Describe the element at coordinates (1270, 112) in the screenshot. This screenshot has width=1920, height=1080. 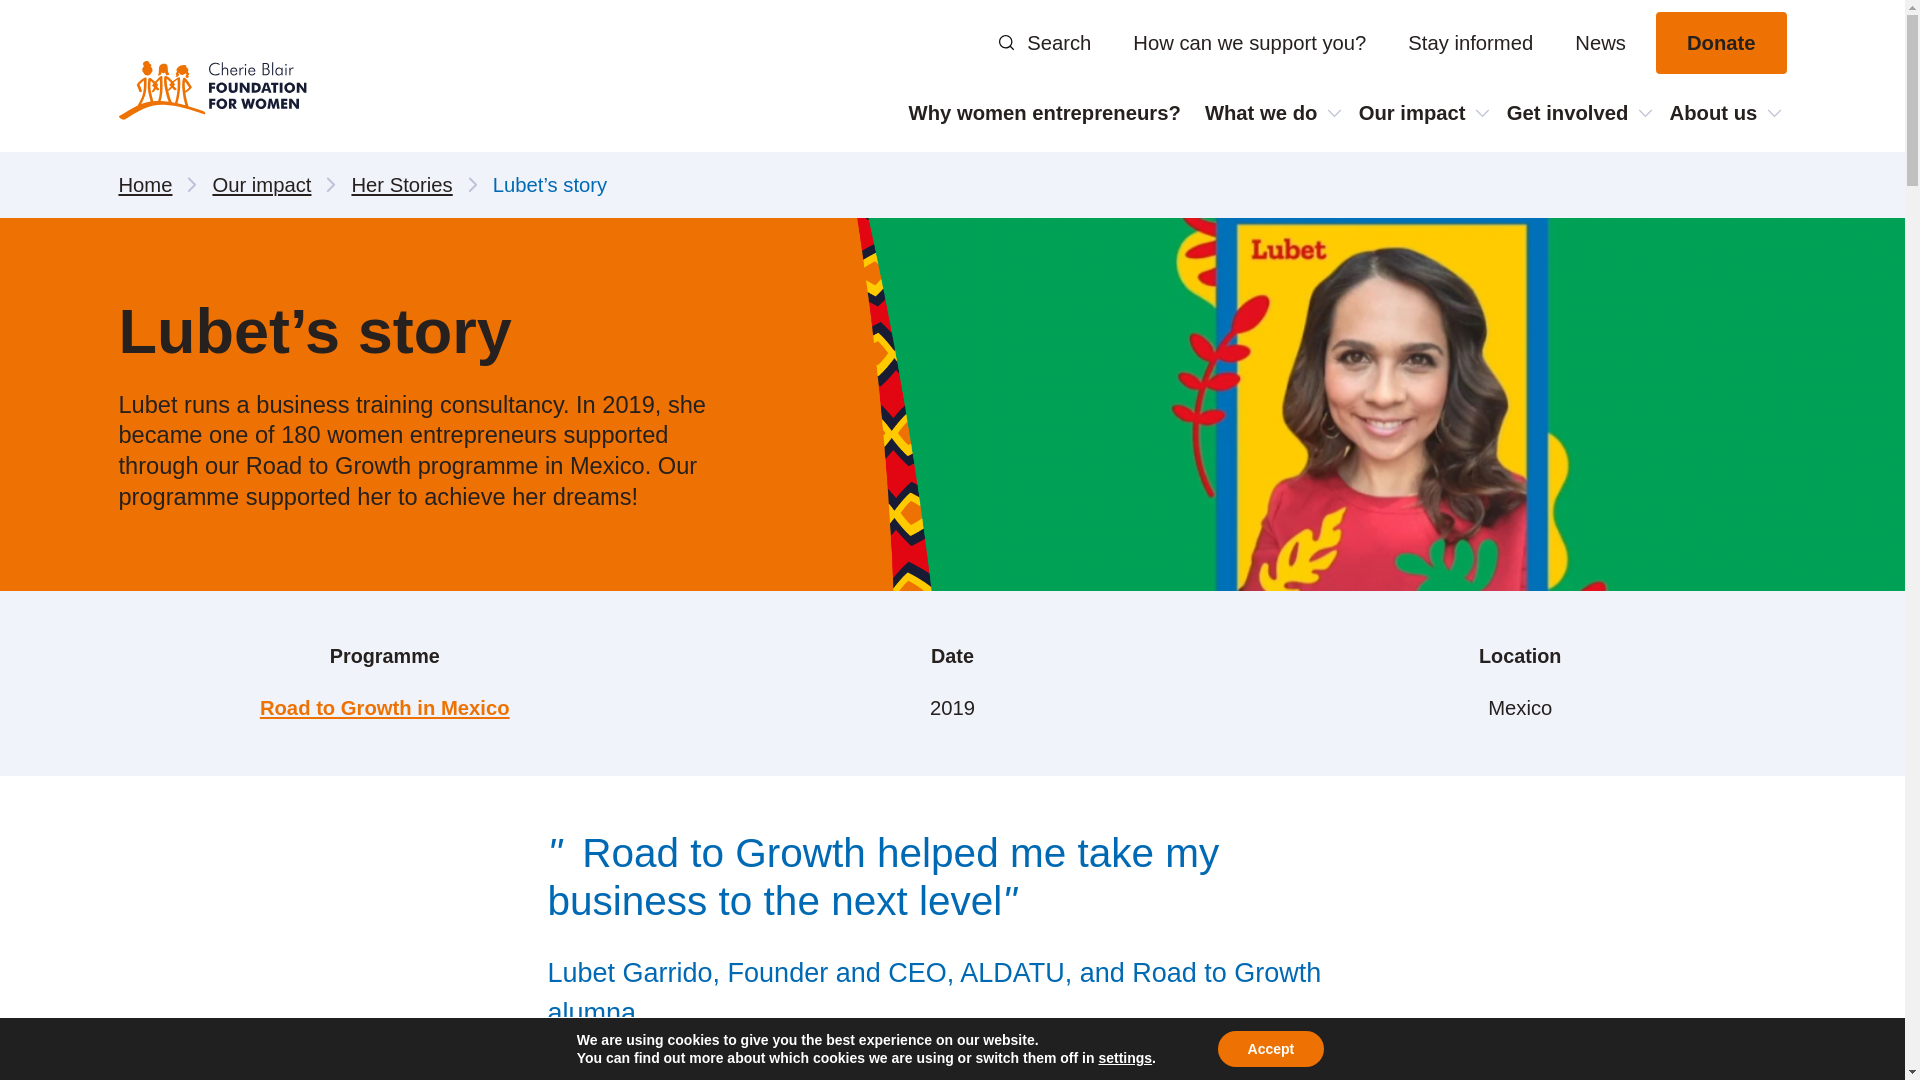
I see `What we do` at that location.